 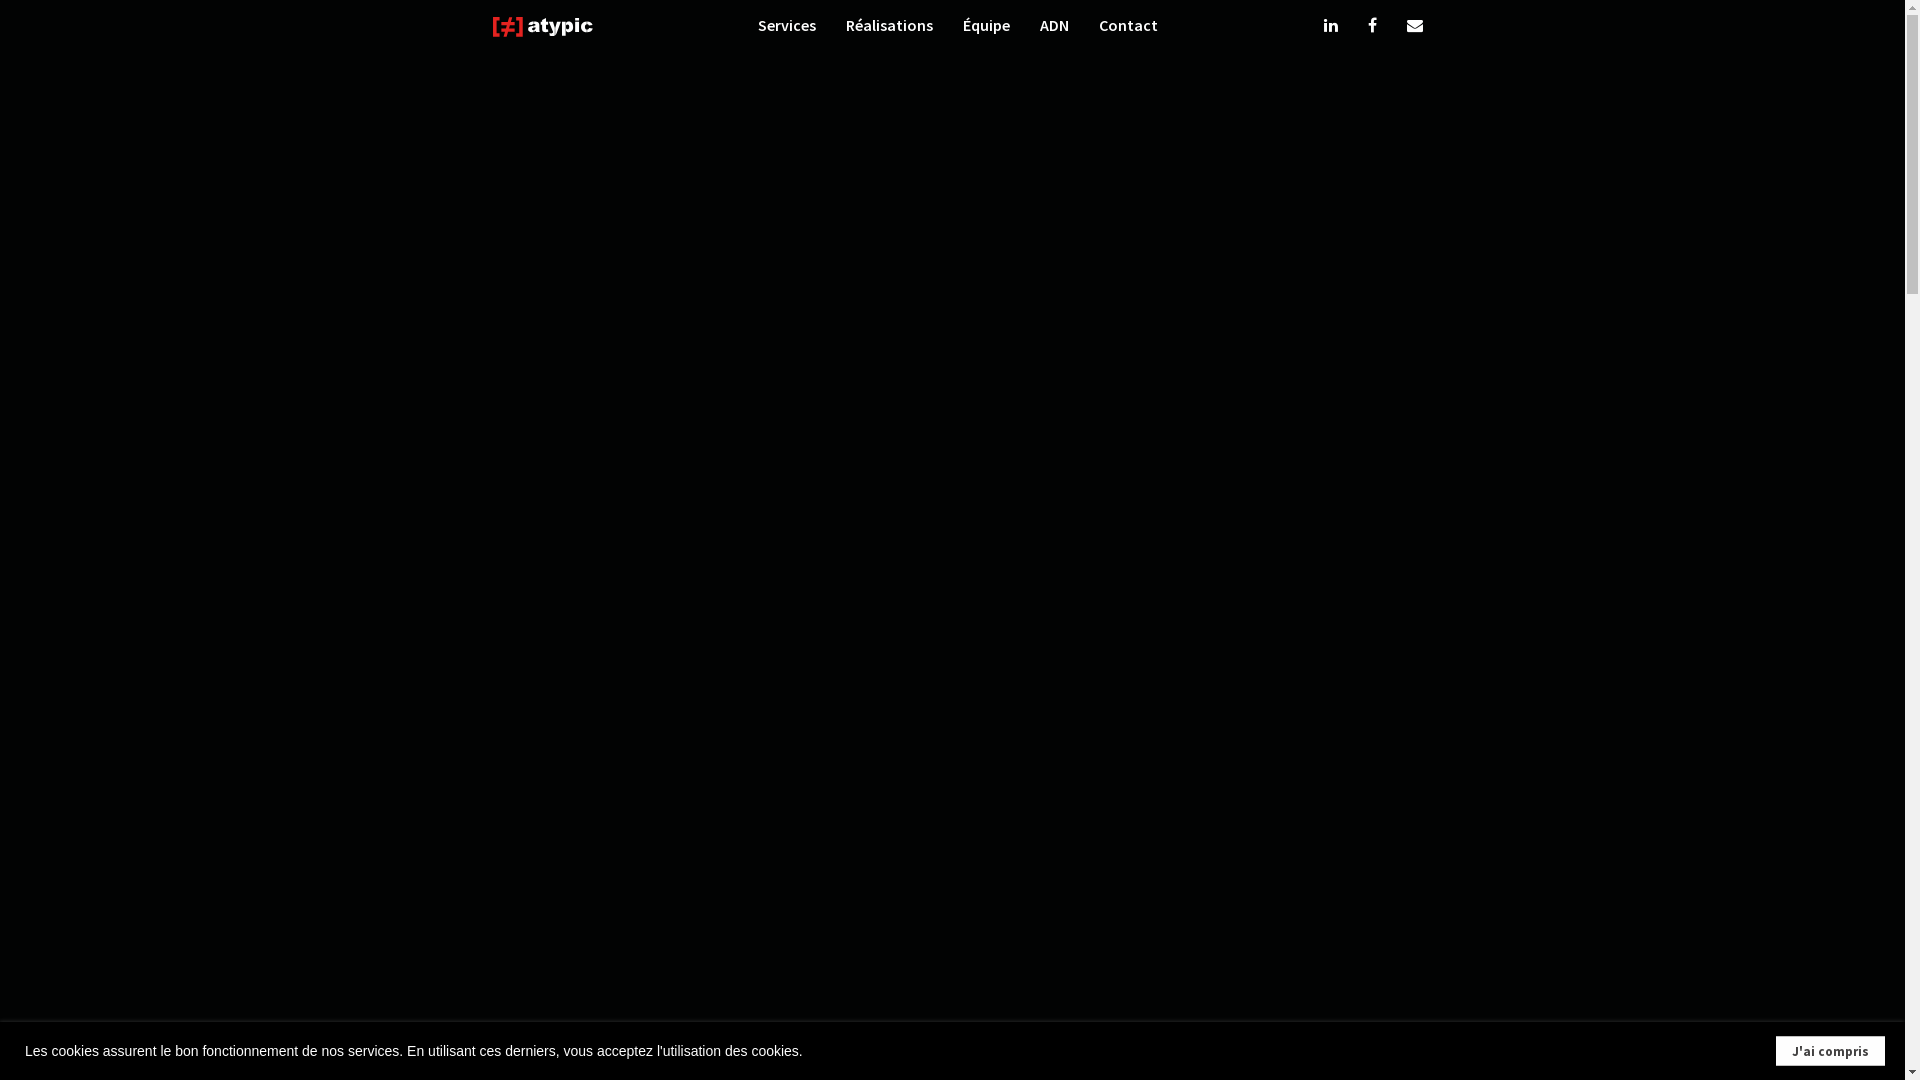 What do you see at coordinates (1648, 934) in the screenshot?
I see `Activation Concours` at bounding box center [1648, 934].